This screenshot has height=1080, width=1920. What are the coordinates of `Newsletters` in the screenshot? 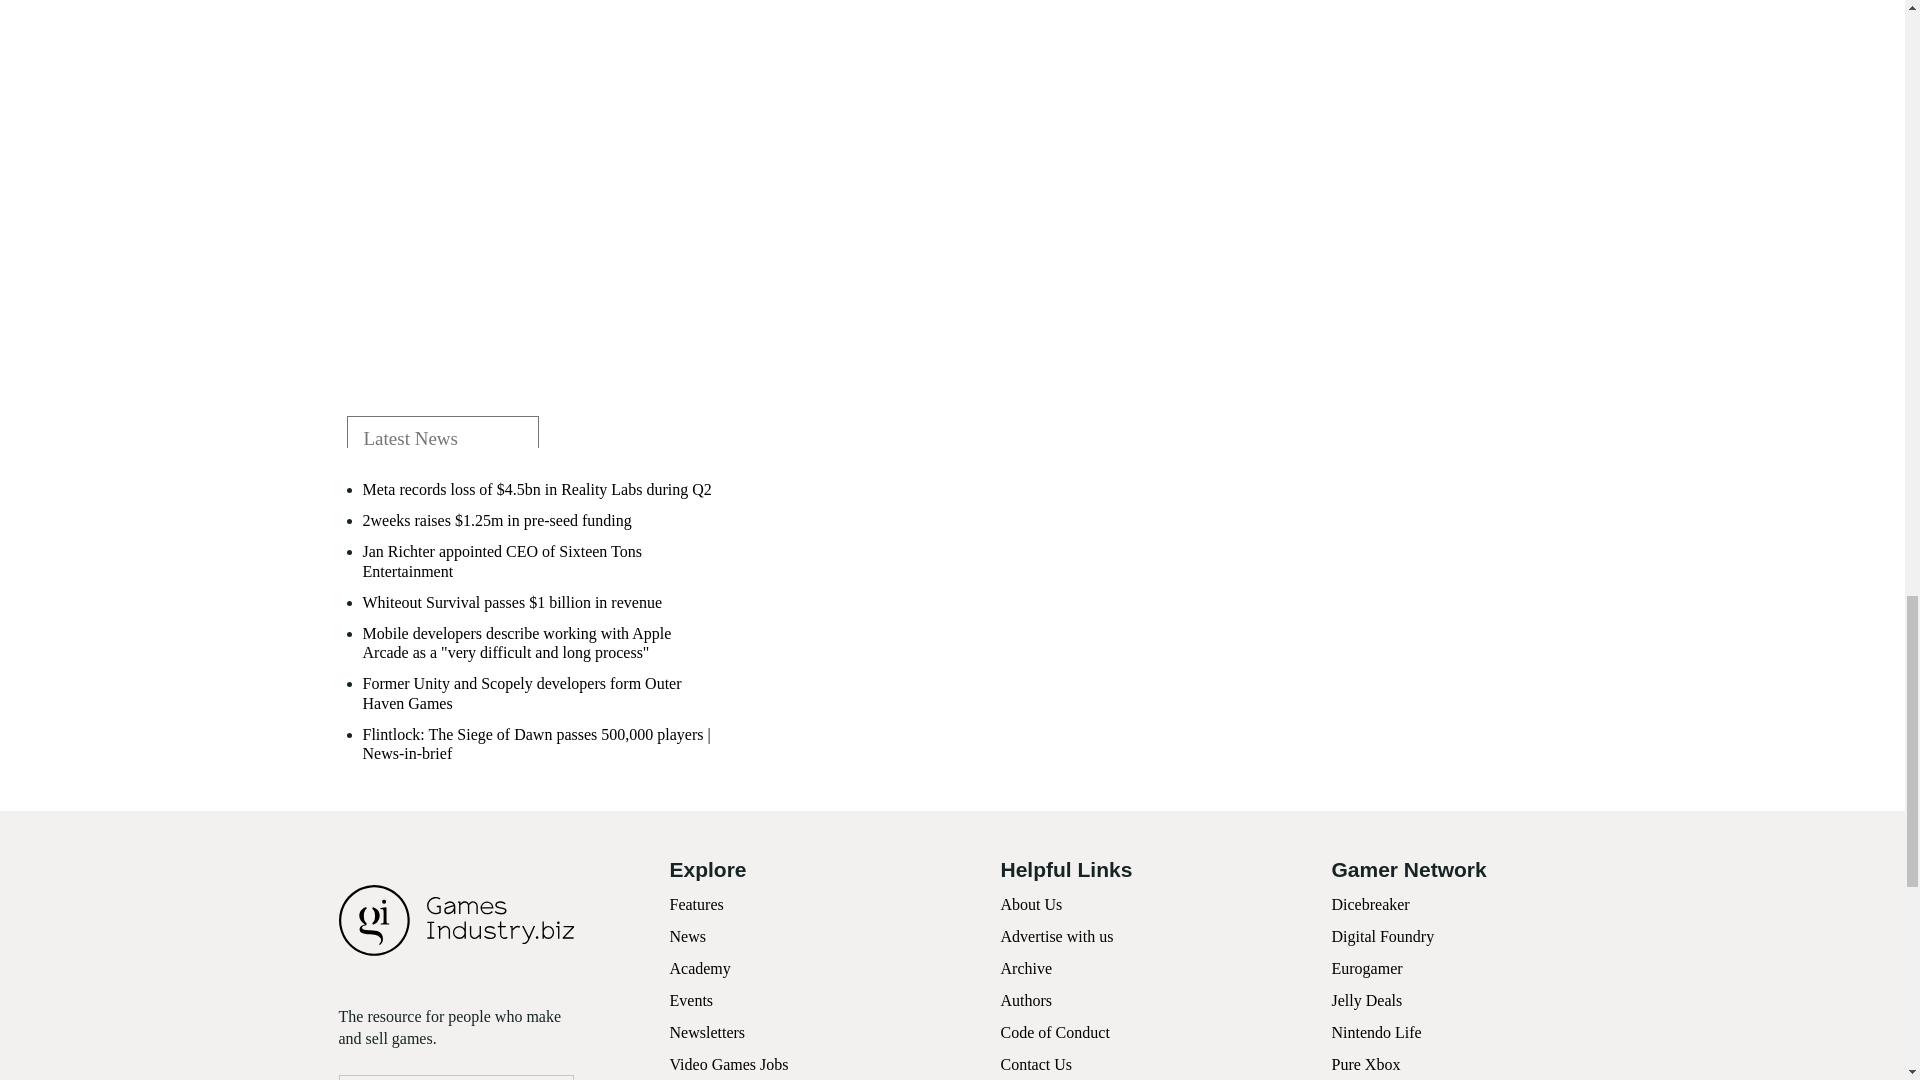 It's located at (708, 1032).